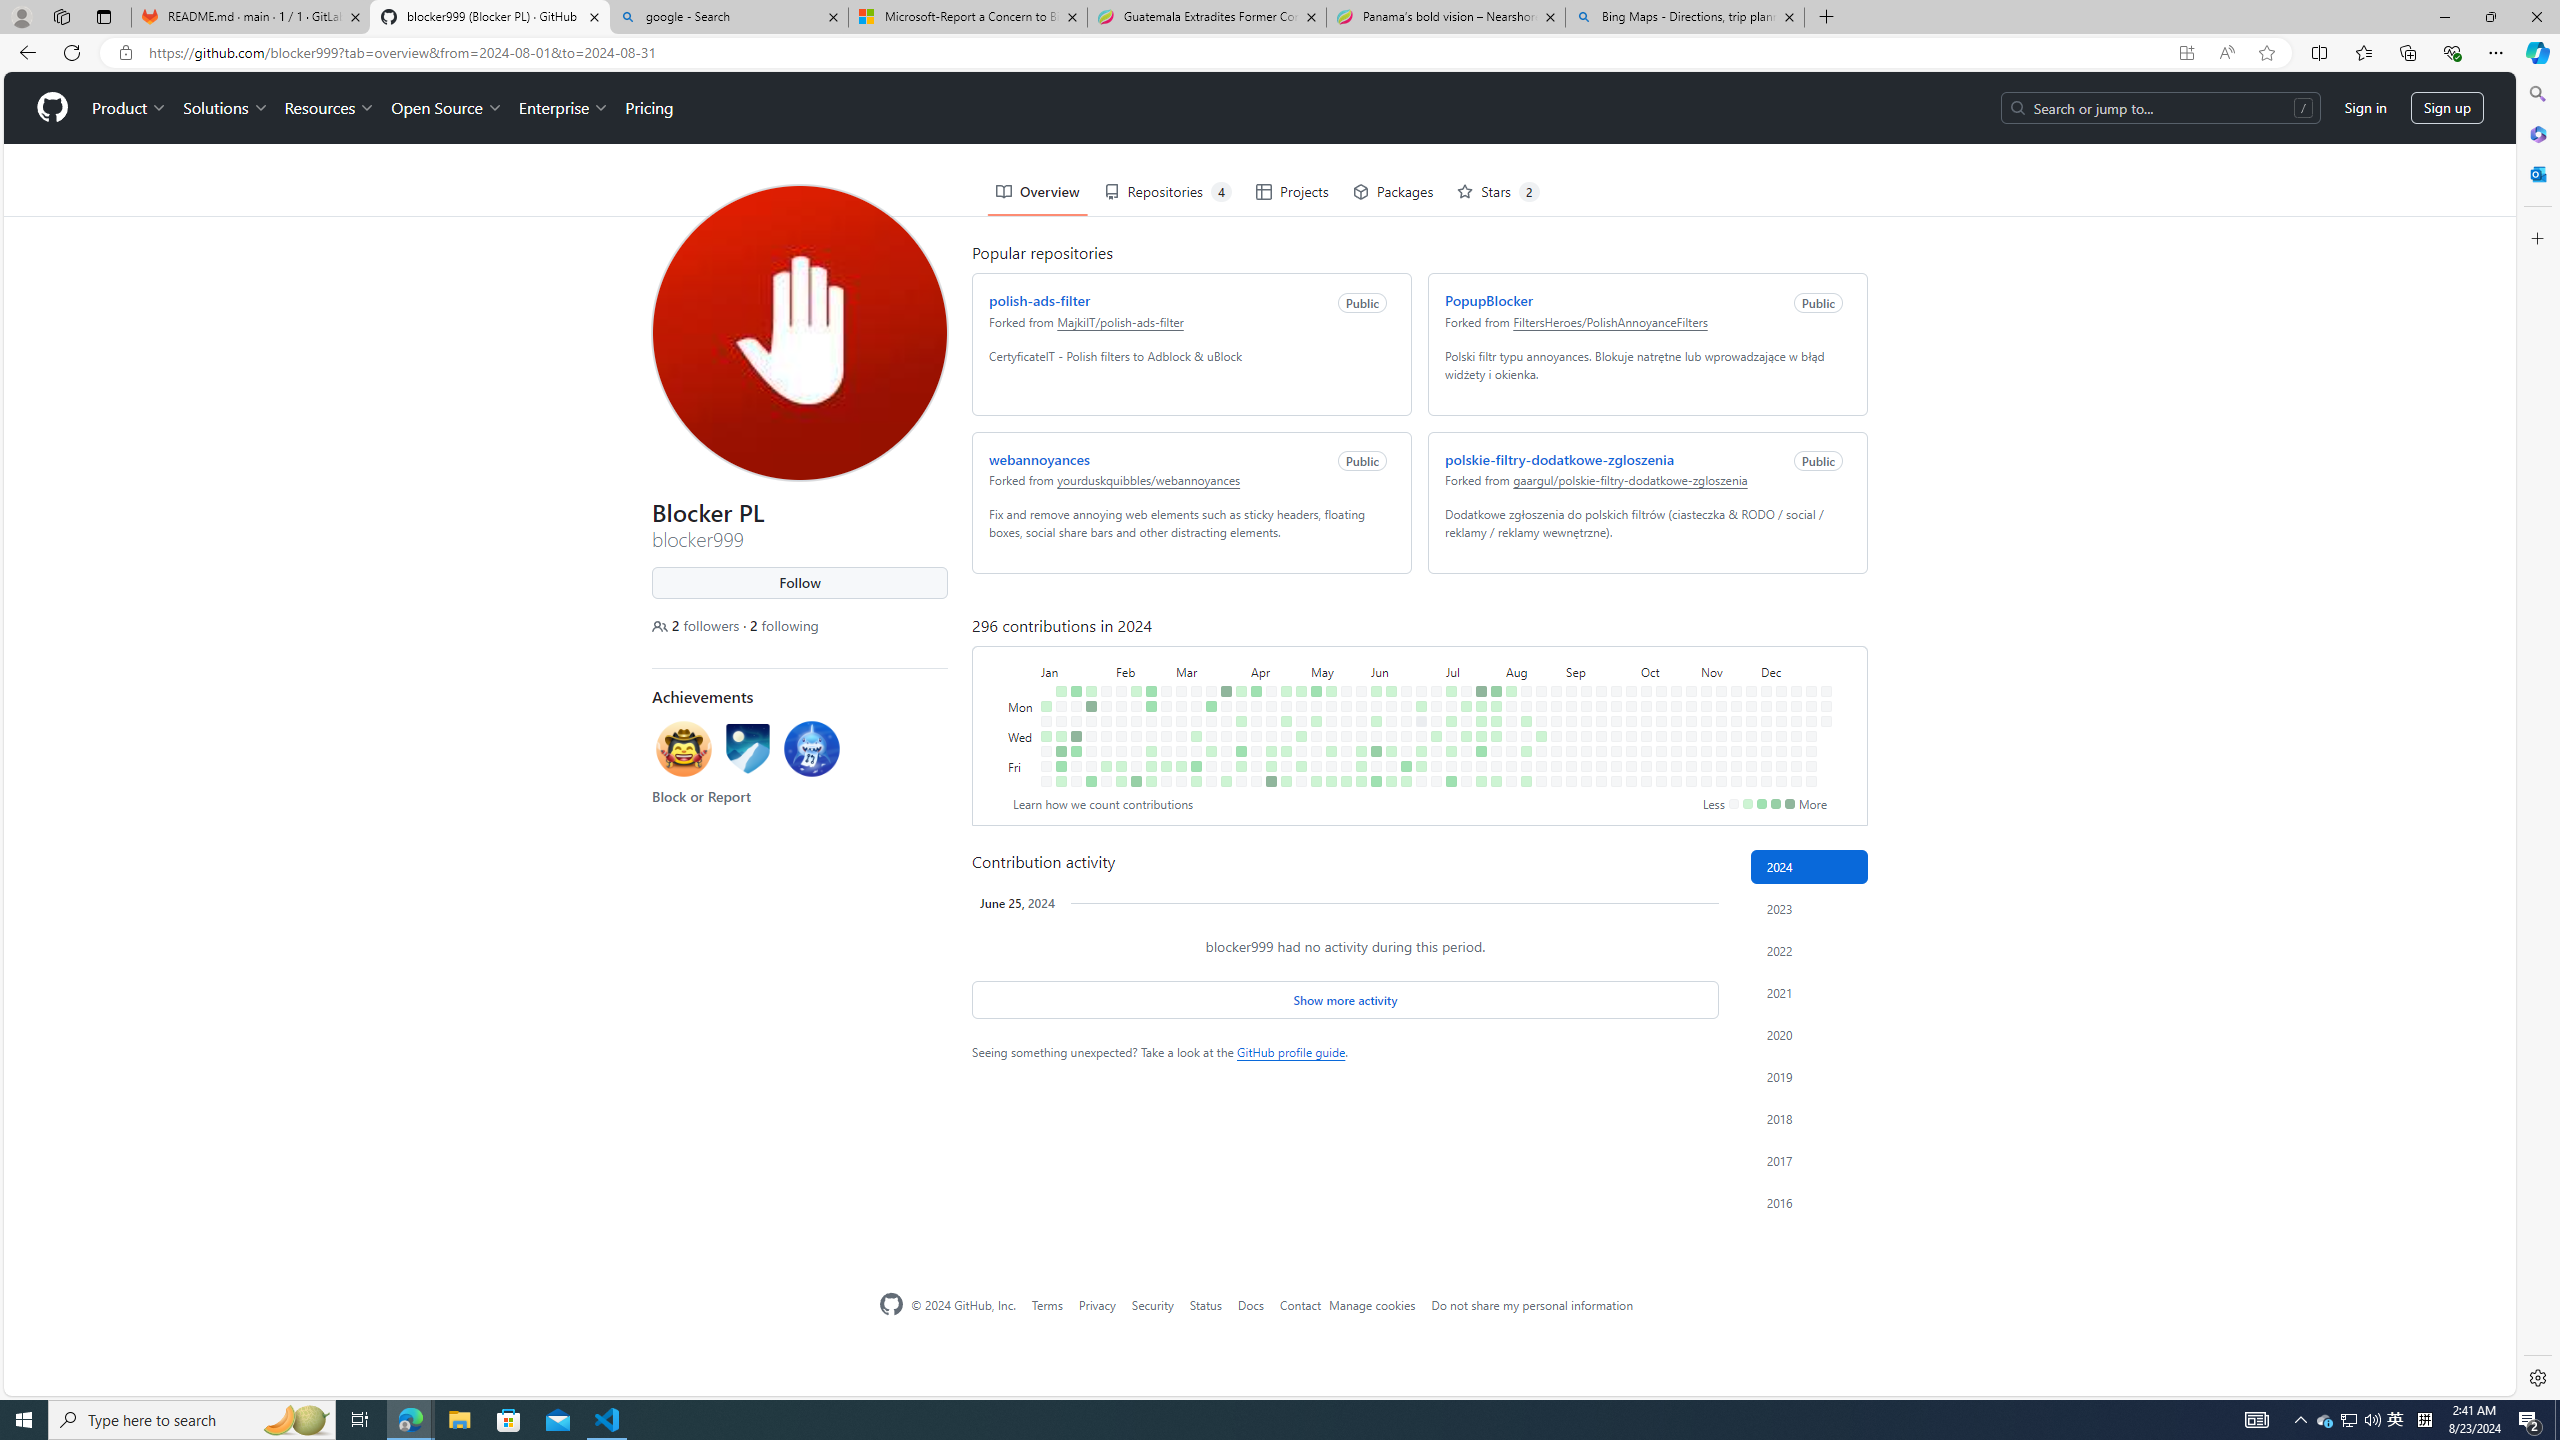 The height and width of the screenshot is (1440, 2560). I want to click on 2 contributions on May 12th., so click(1326, 618).